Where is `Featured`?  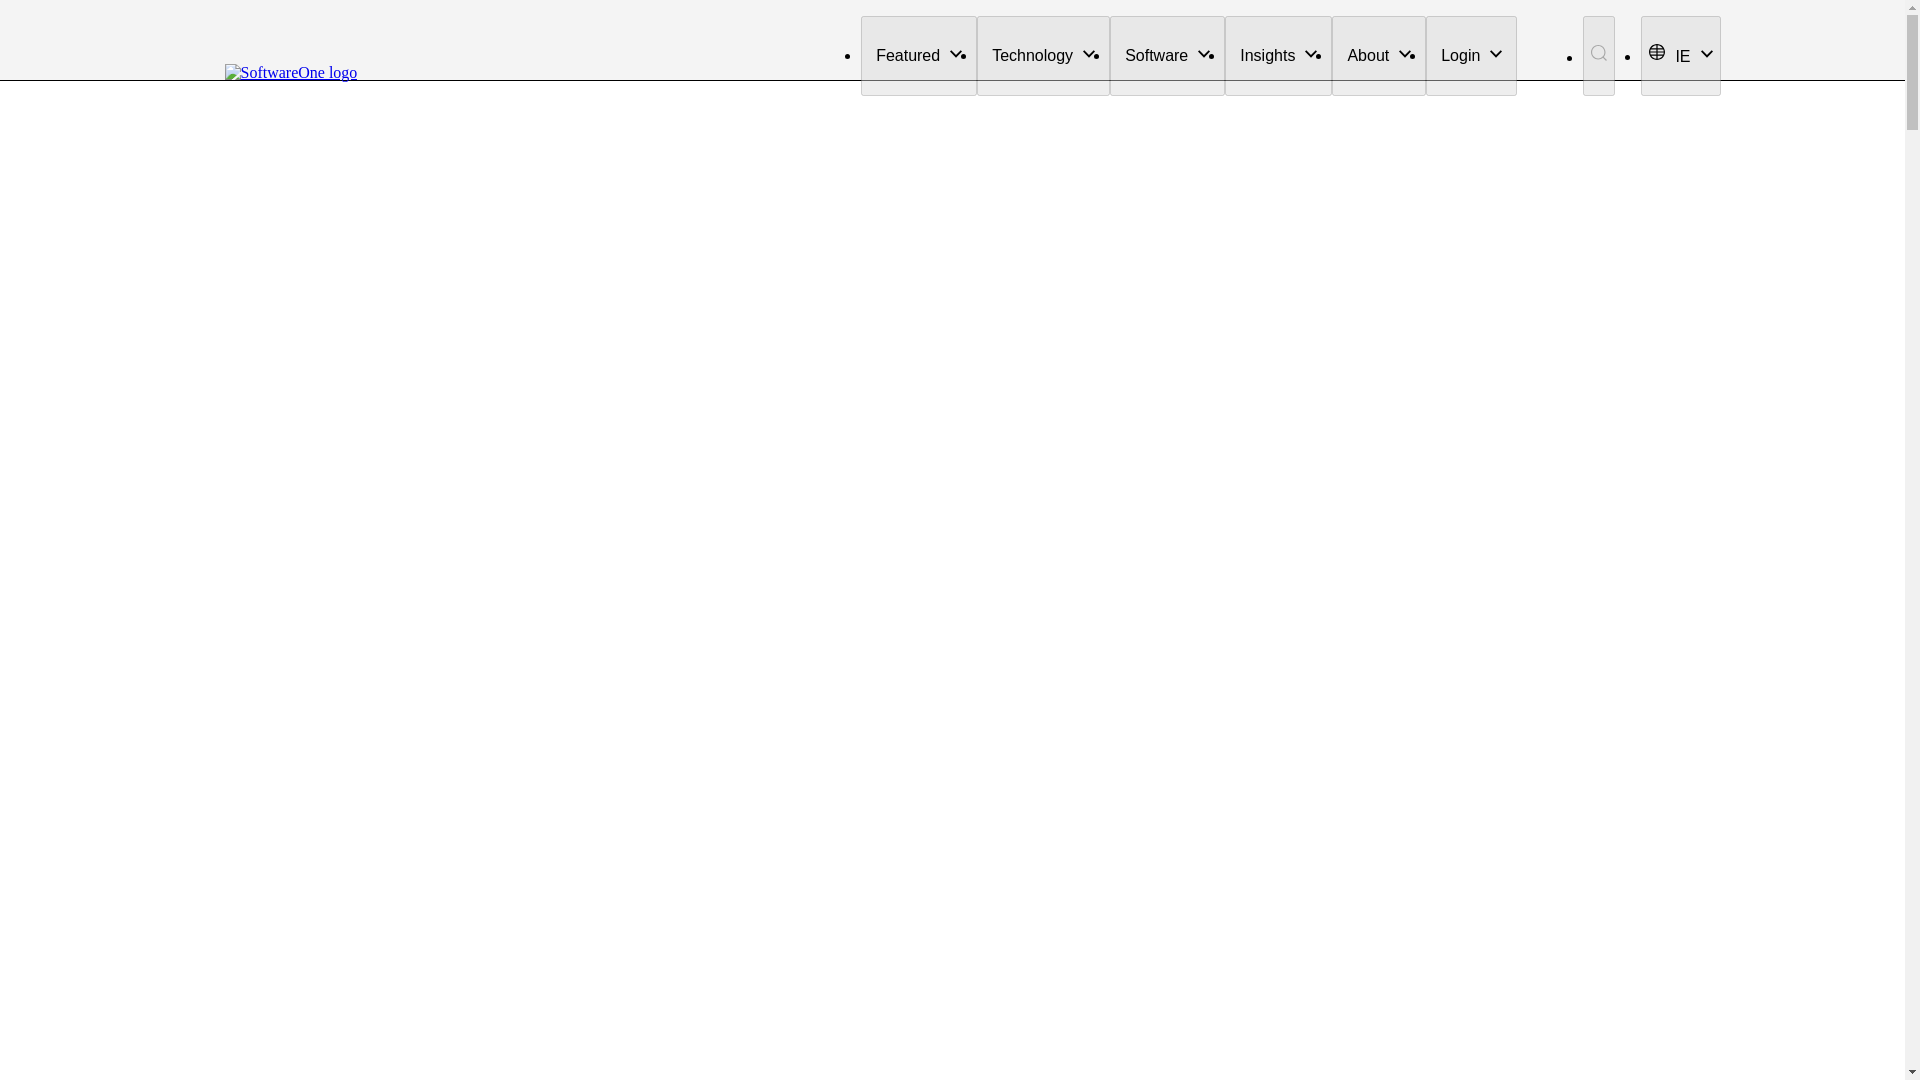 Featured is located at coordinates (918, 56).